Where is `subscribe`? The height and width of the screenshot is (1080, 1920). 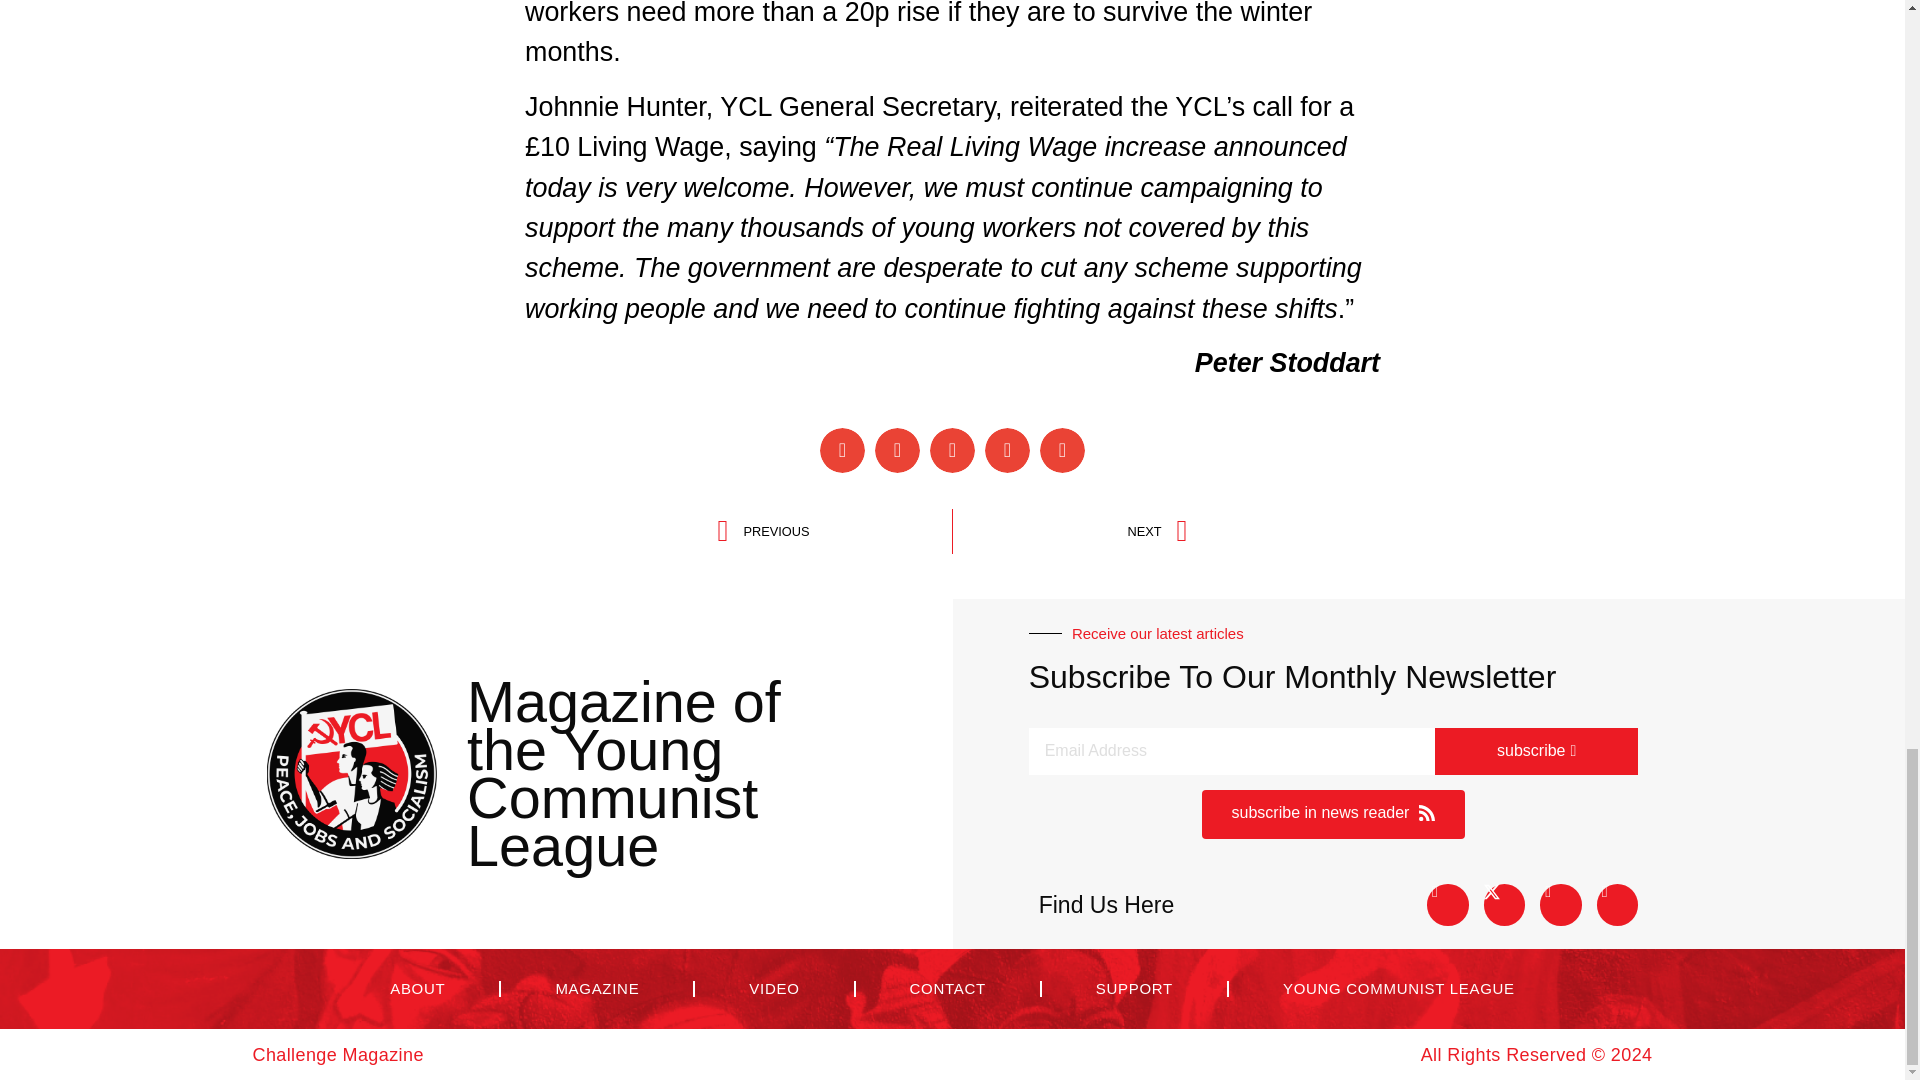
subscribe is located at coordinates (773, 988).